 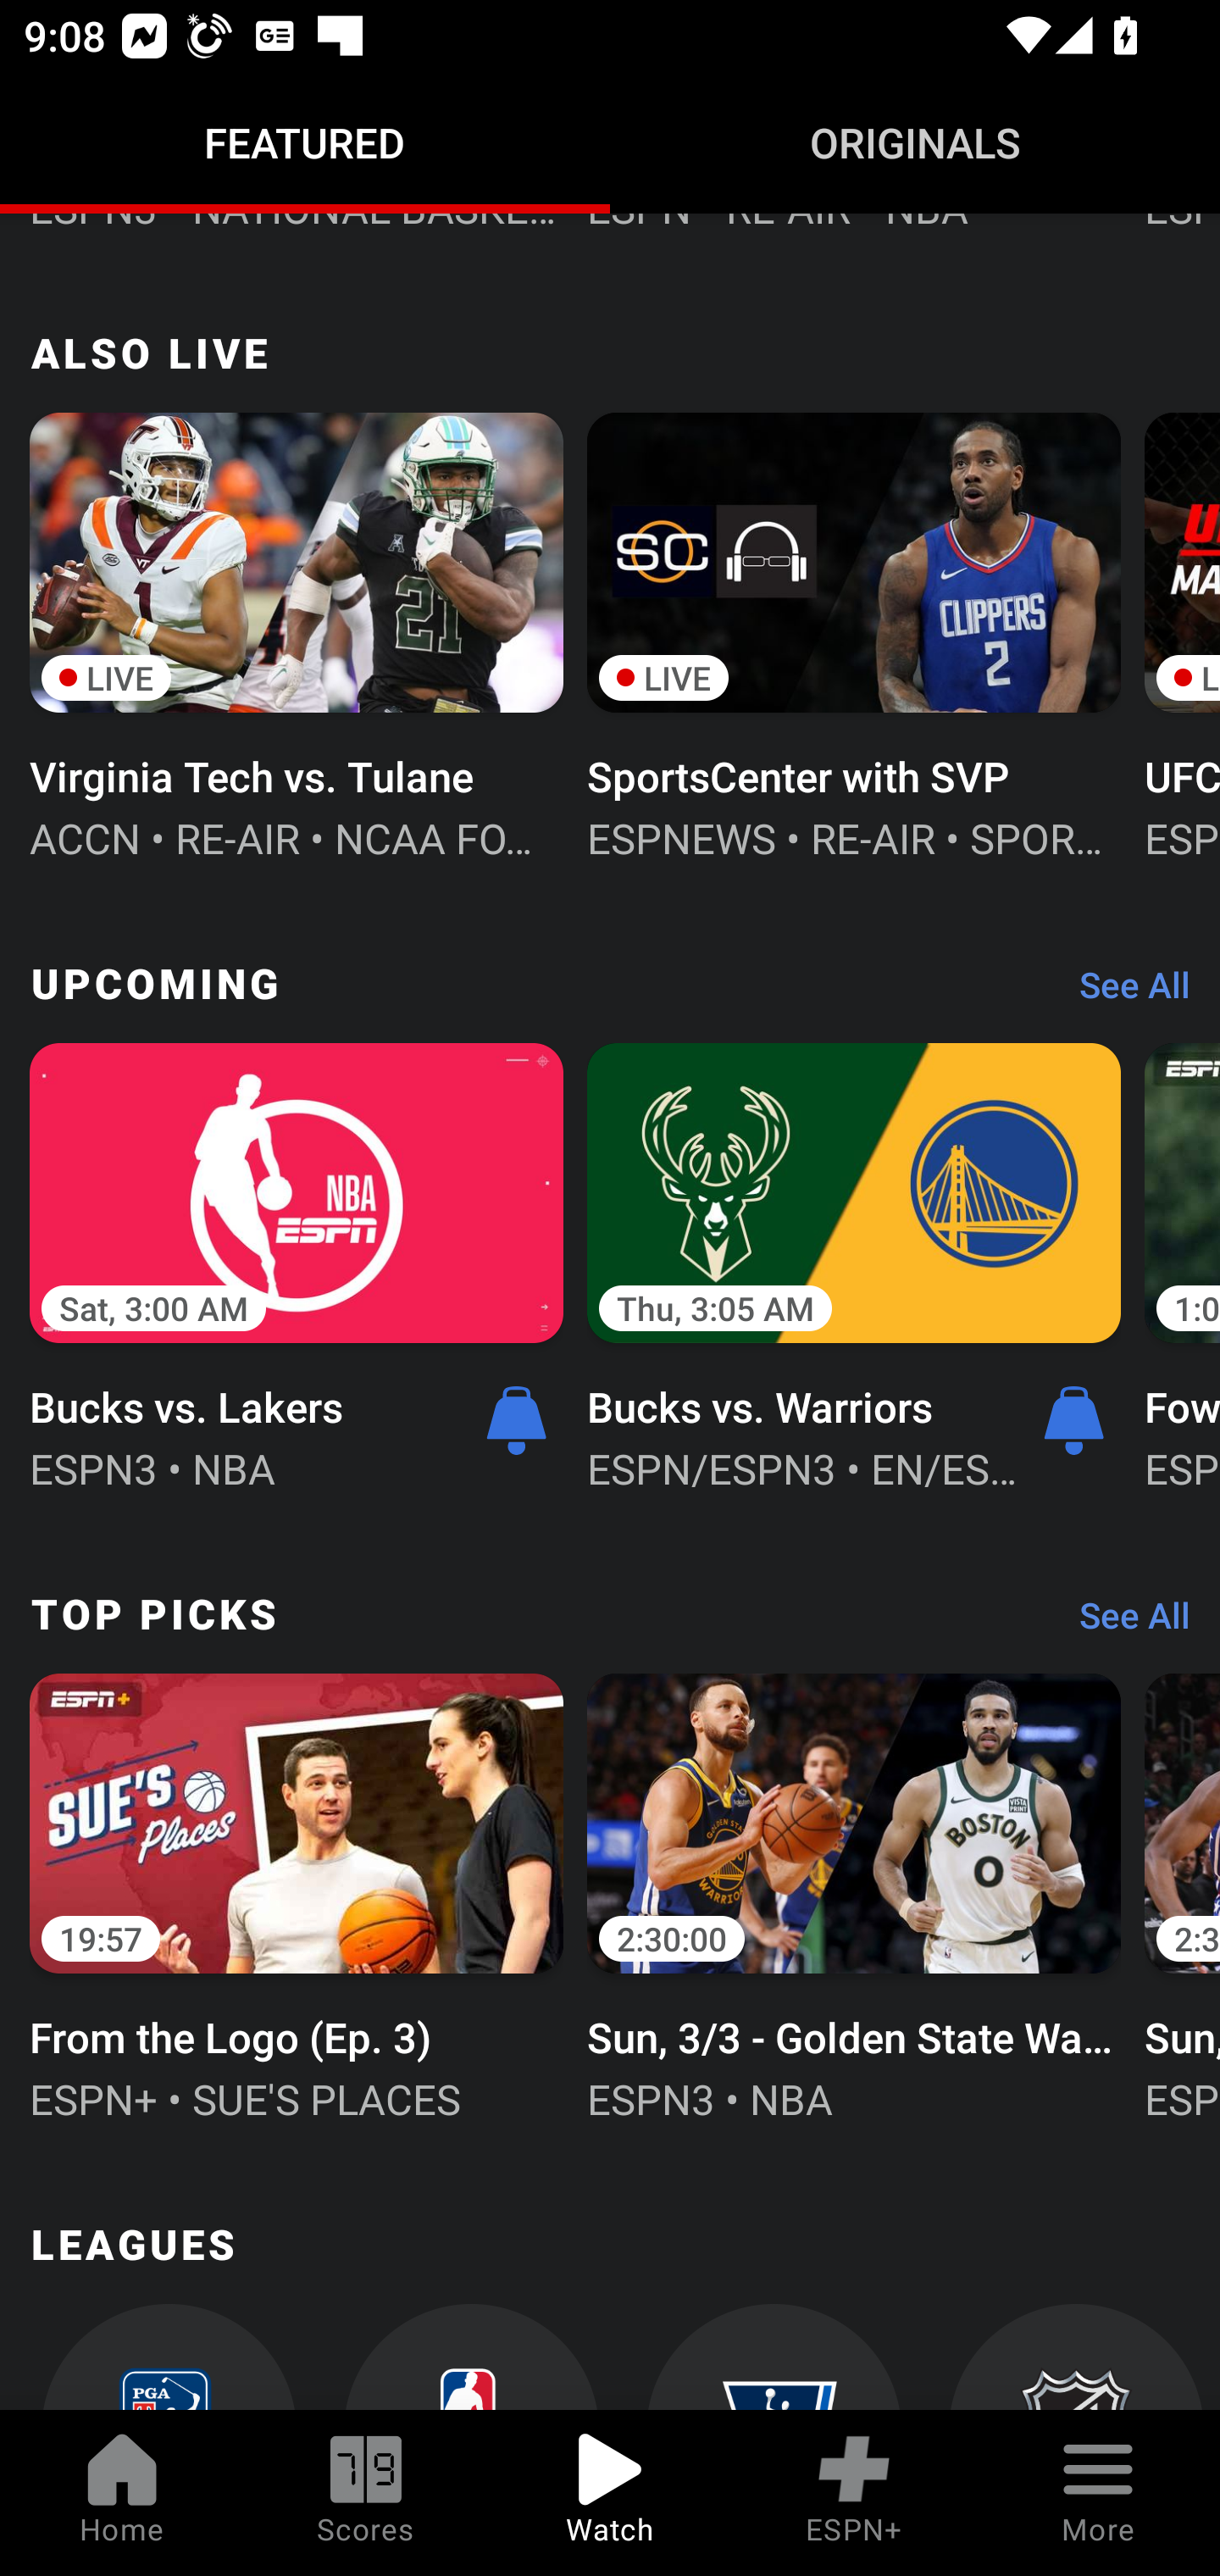 I want to click on See All, so click(x=1123, y=1622).